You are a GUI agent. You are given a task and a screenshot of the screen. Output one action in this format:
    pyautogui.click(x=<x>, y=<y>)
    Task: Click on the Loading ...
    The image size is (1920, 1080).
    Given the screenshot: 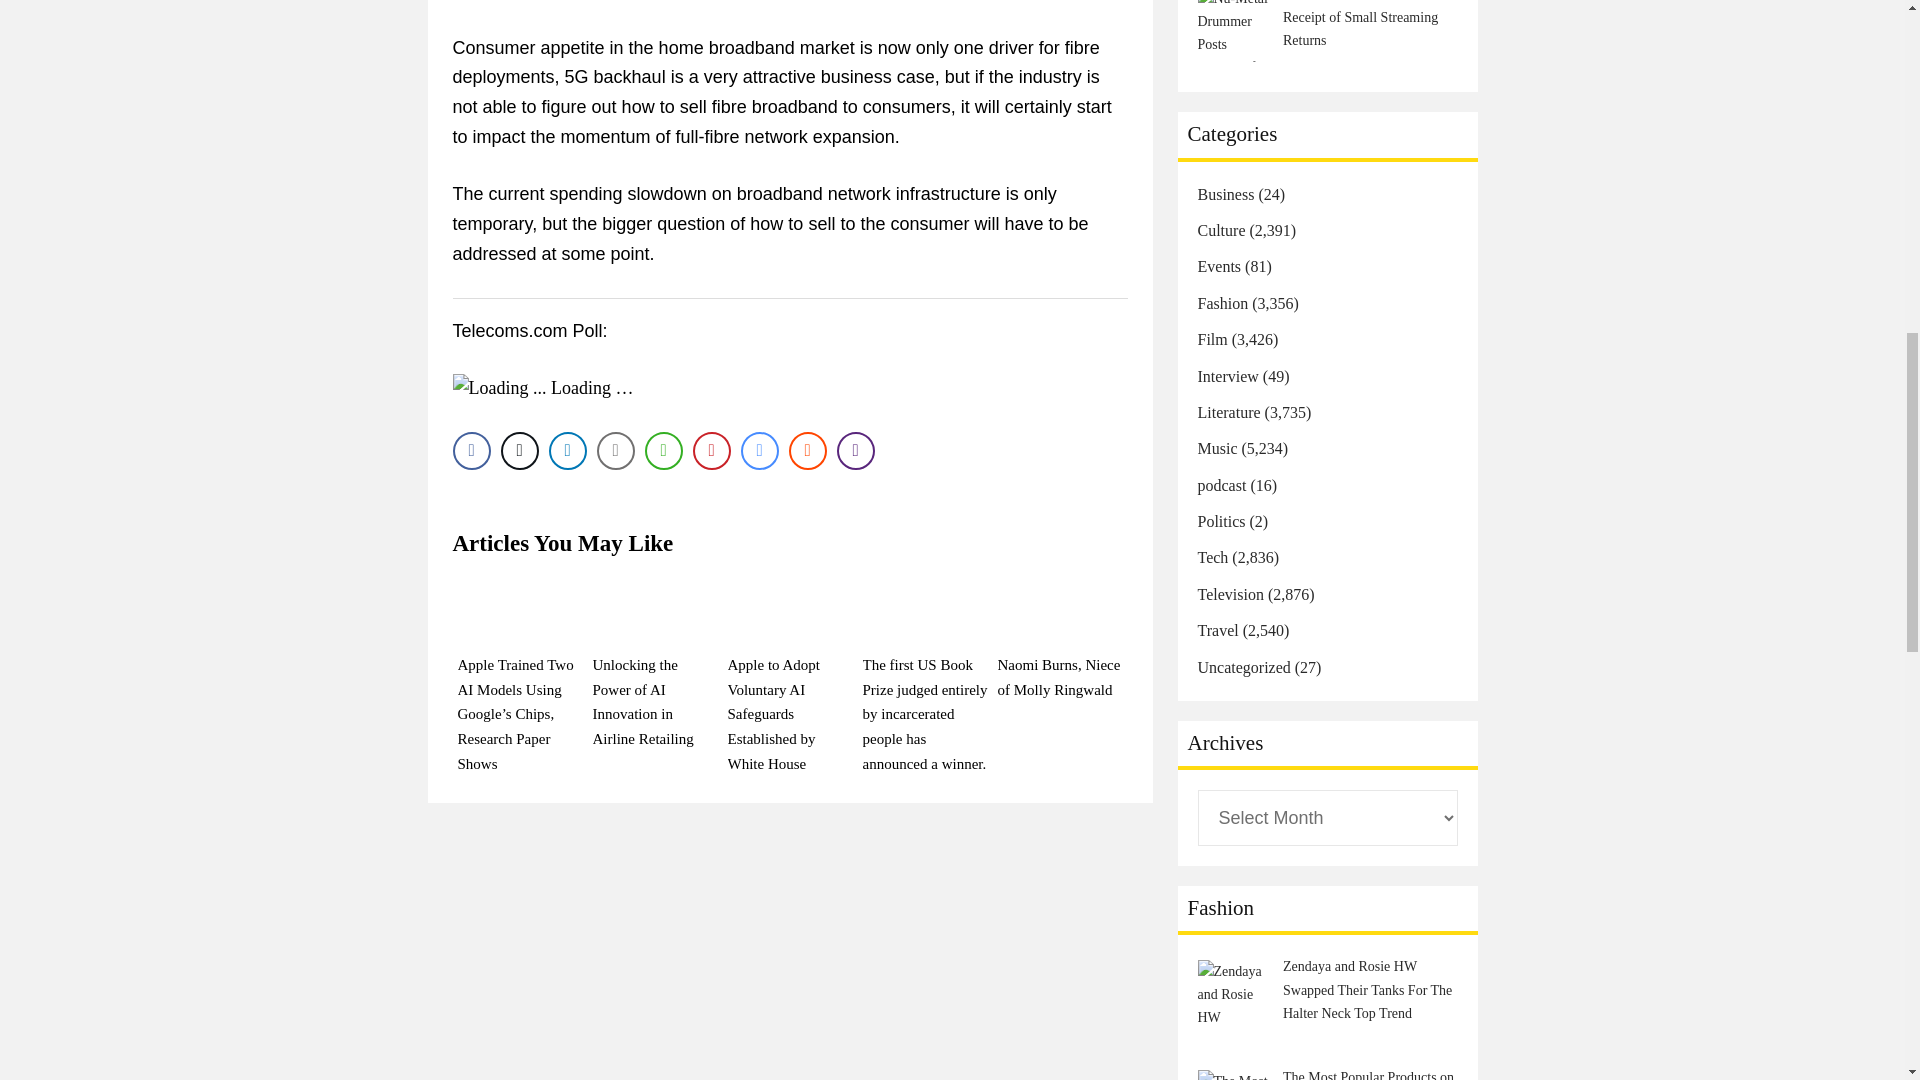 What is the action you would take?
    pyautogui.click(x=498, y=388)
    